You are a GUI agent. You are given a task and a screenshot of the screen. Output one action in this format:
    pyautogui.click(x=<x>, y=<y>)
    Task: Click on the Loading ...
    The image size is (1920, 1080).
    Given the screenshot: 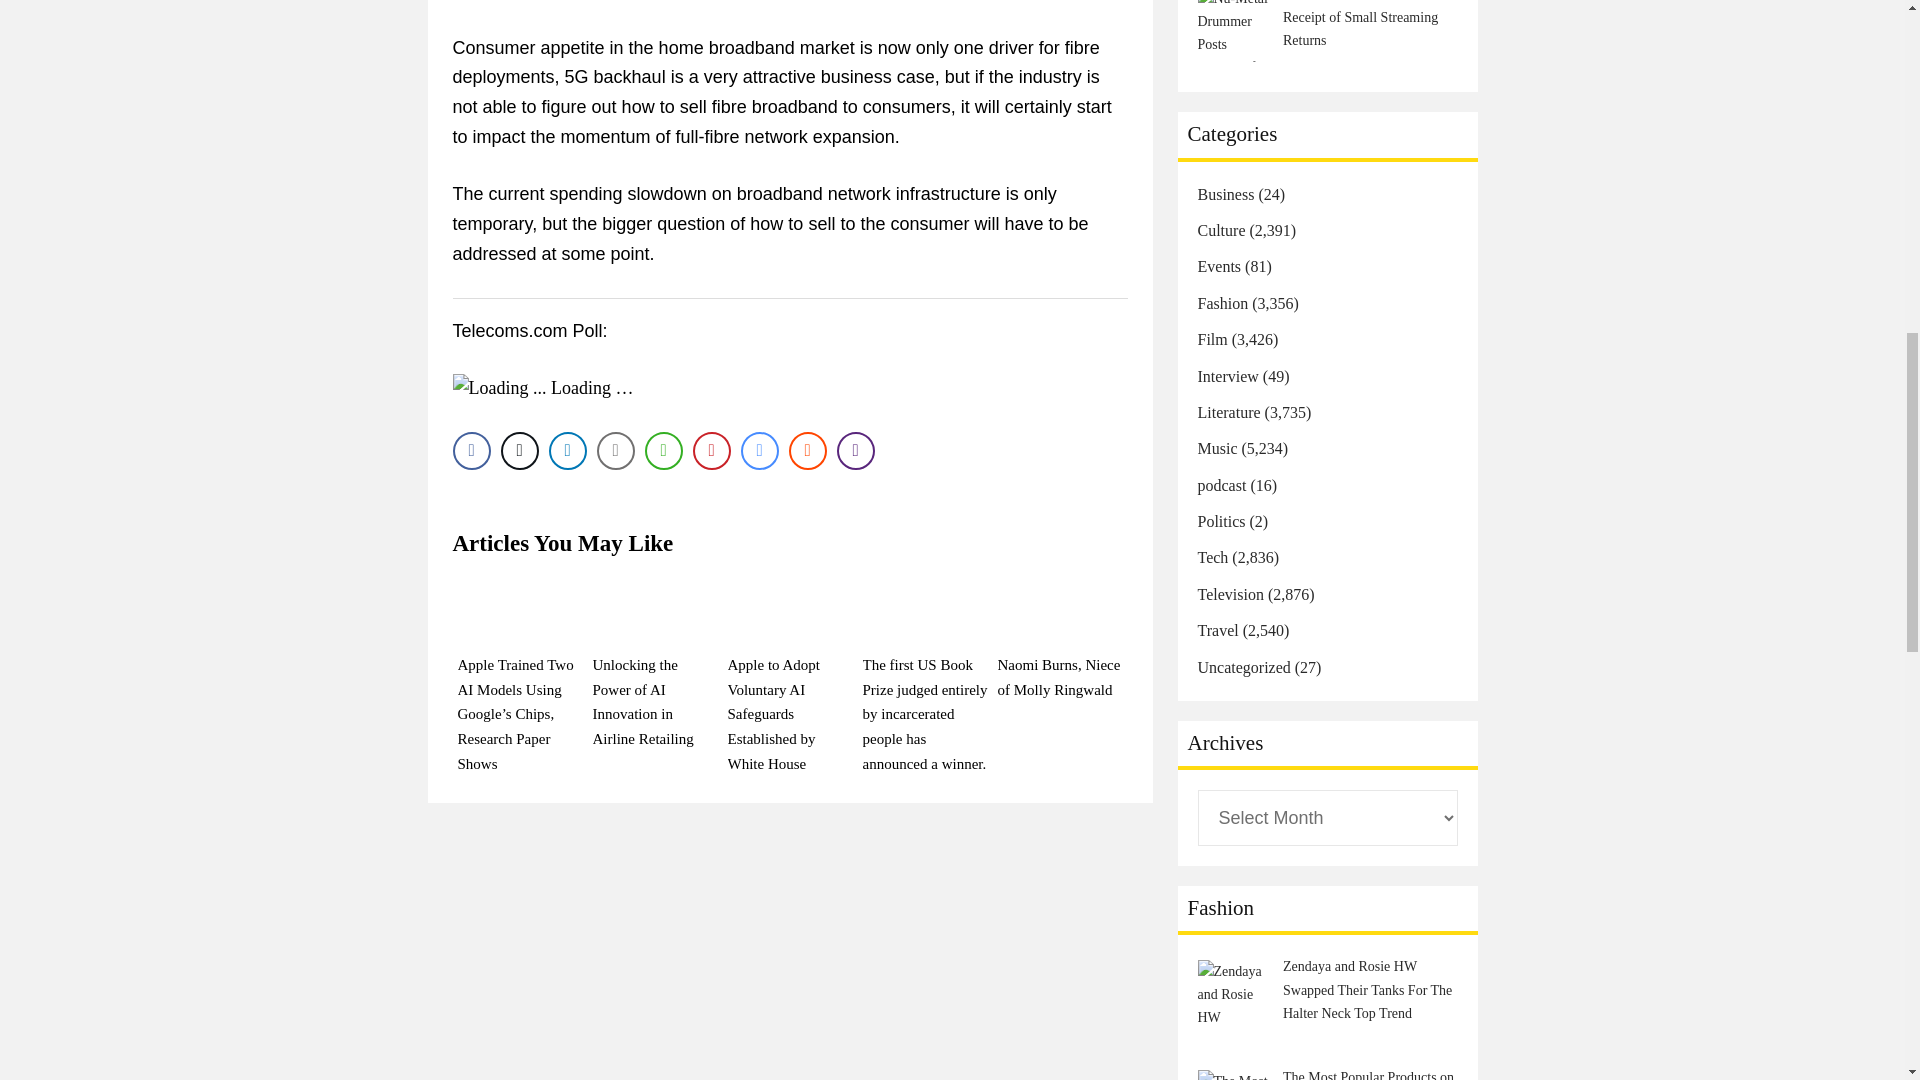 What is the action you would take?
    pyautogui.click(x=498, y=388)
    